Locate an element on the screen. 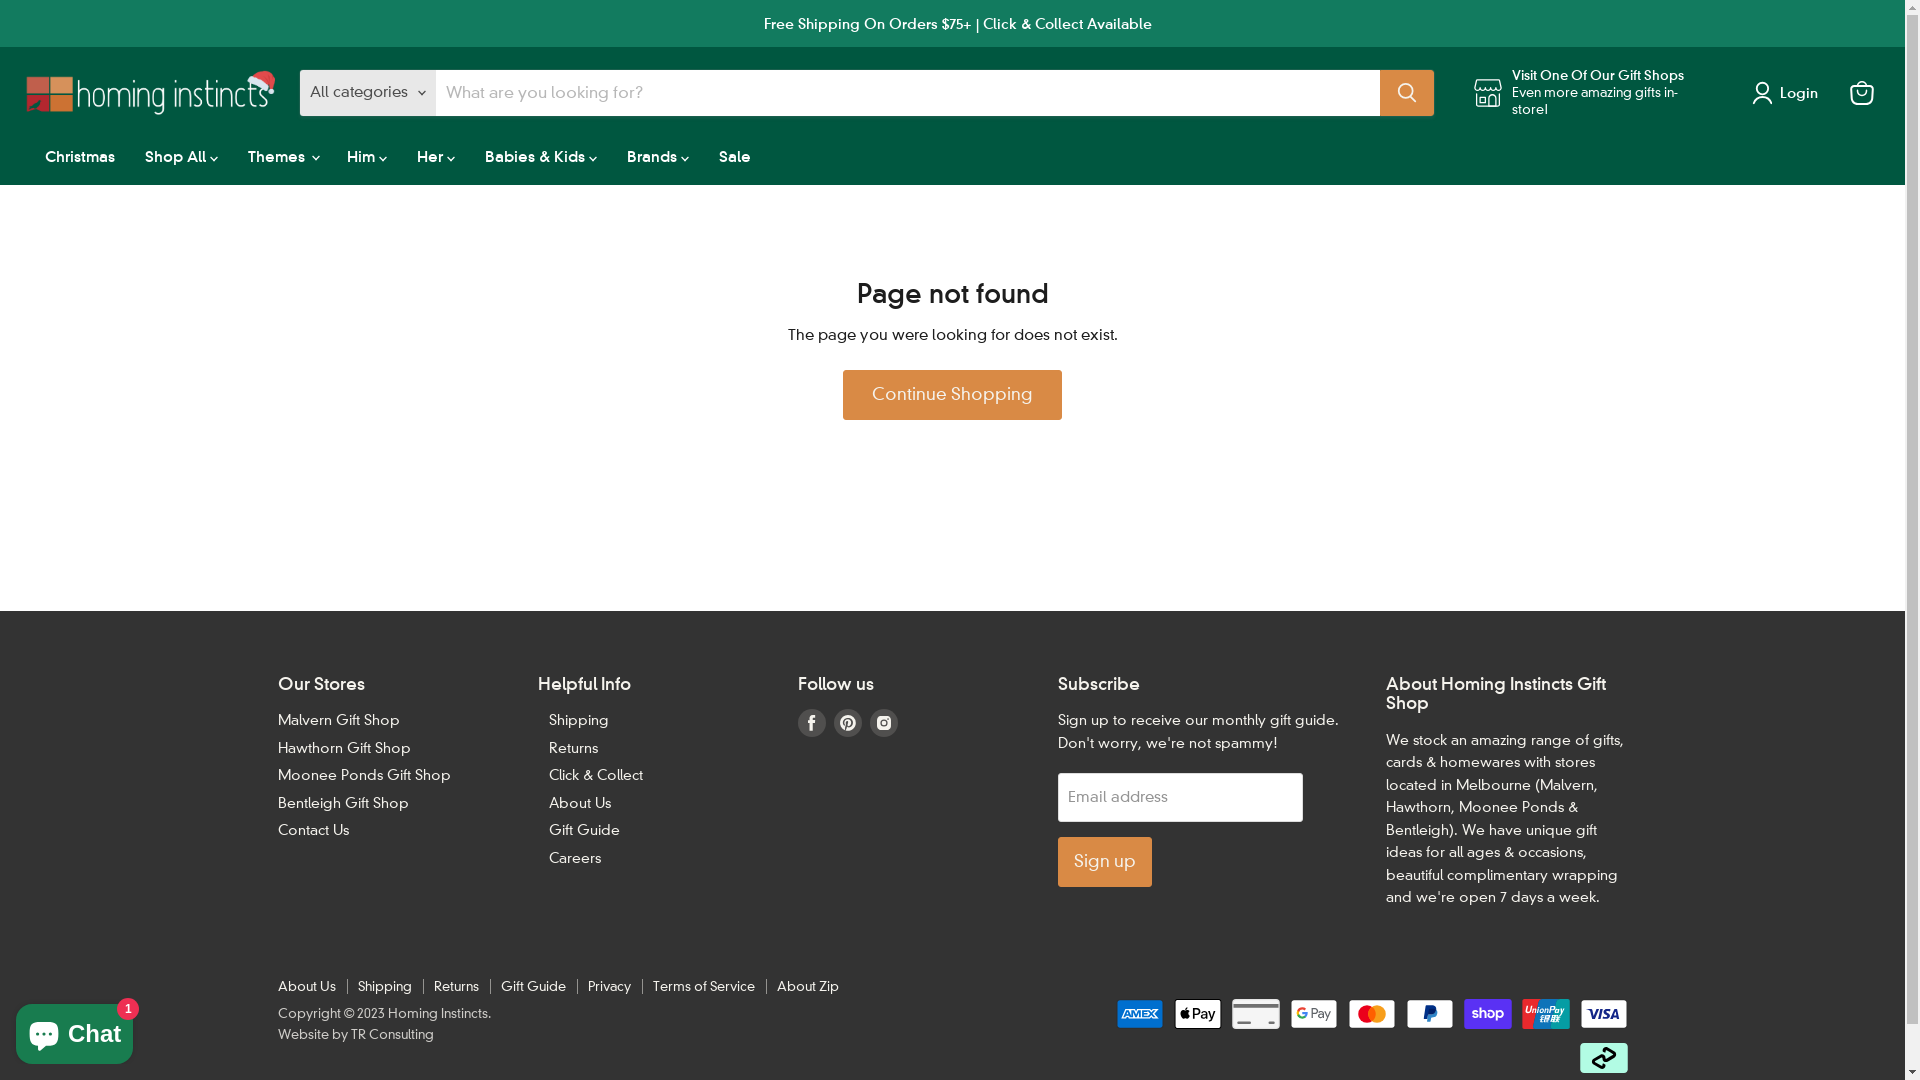  Privacy is located at coordinates (610, 986).